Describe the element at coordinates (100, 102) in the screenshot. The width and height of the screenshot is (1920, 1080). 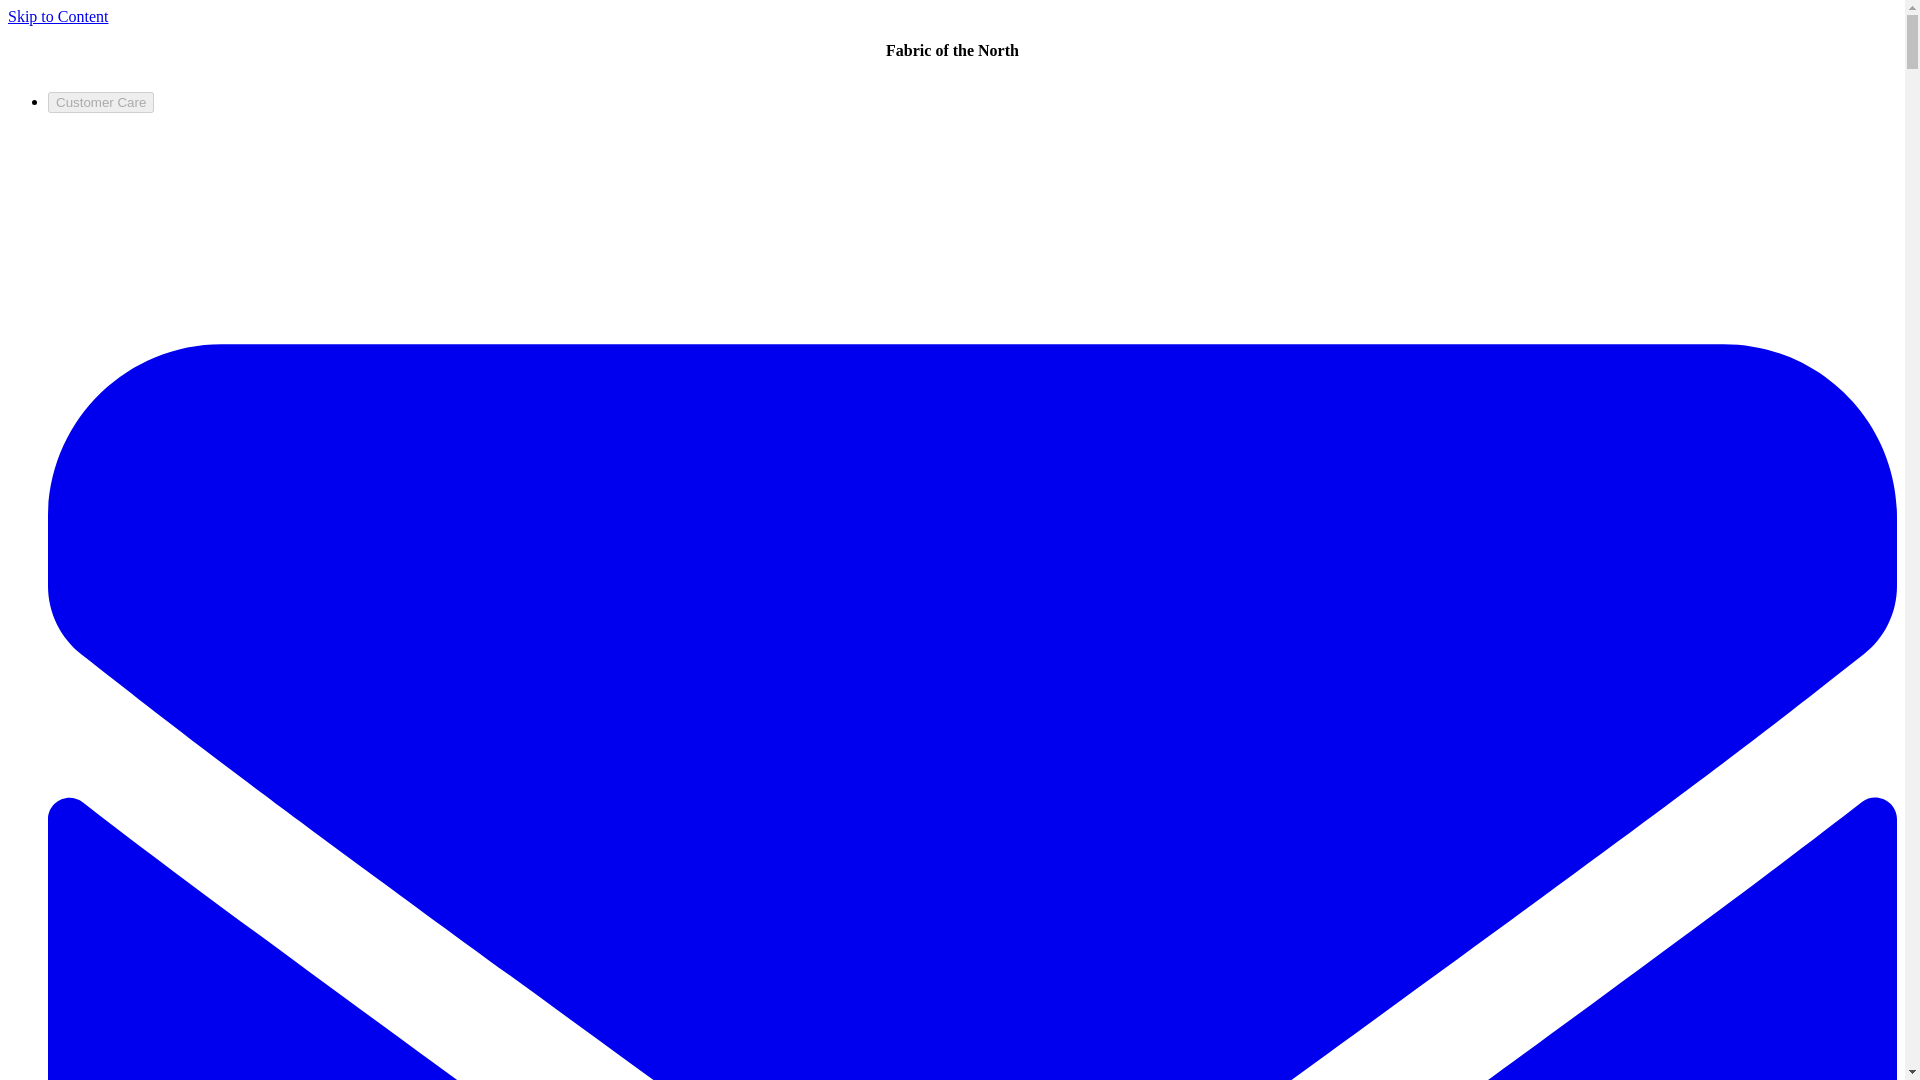
I see `Customer Care` at that location.